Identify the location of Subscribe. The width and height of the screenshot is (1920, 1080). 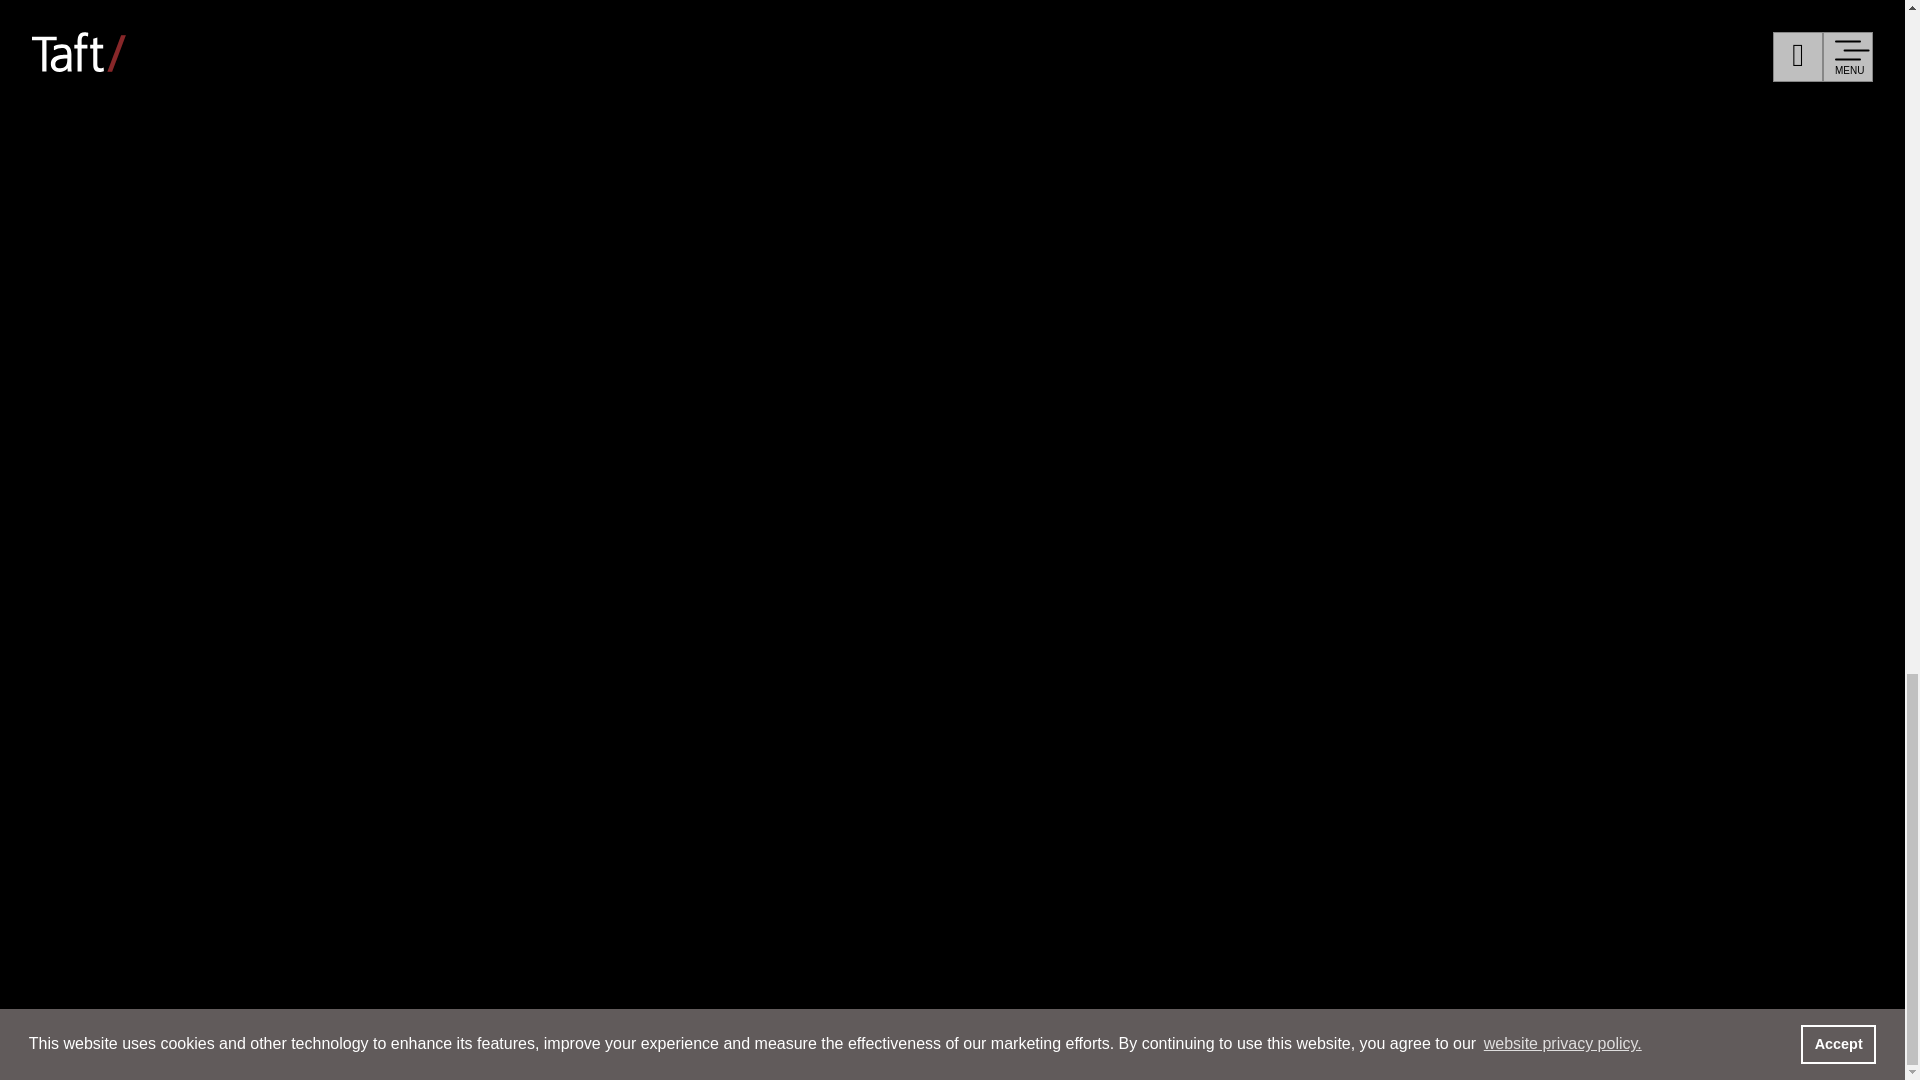
(1220, 66).